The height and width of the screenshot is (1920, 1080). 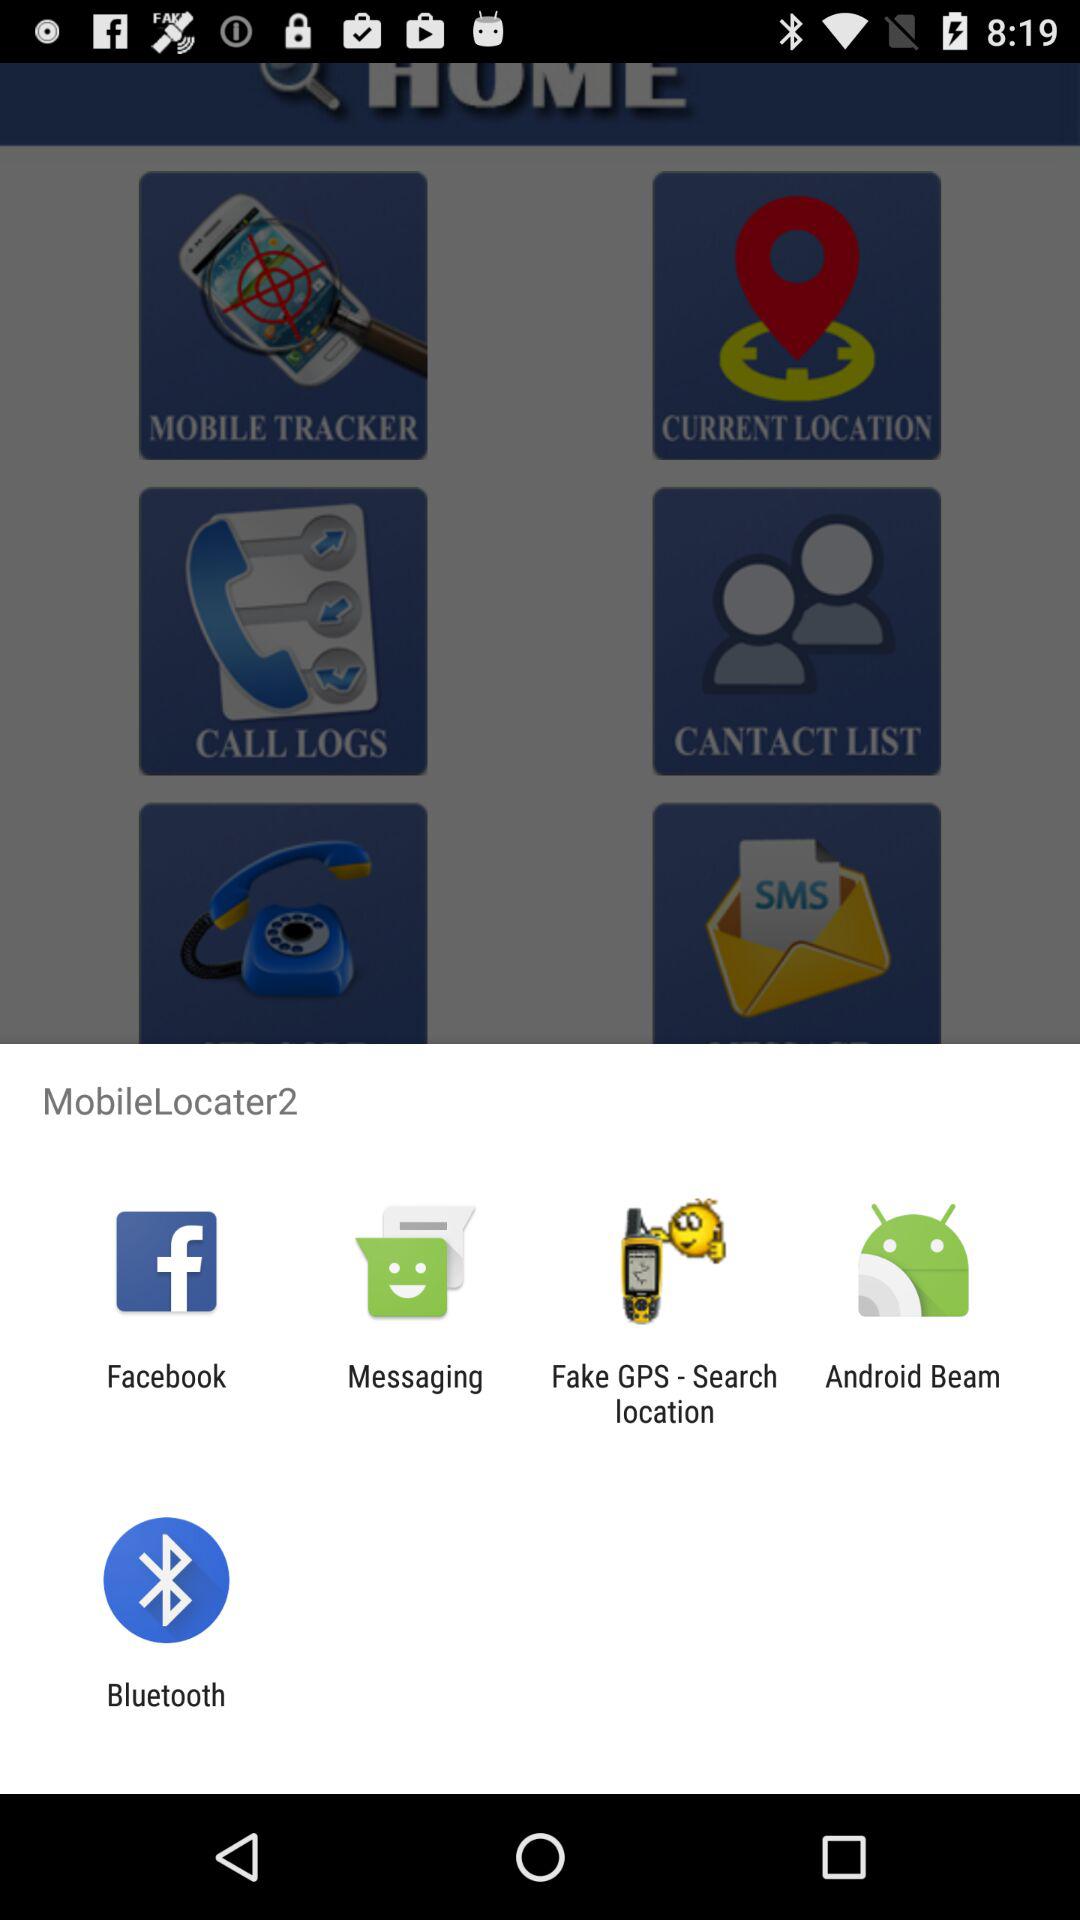 I want to click on press the bluetooth, so click(x=166, y=1712).